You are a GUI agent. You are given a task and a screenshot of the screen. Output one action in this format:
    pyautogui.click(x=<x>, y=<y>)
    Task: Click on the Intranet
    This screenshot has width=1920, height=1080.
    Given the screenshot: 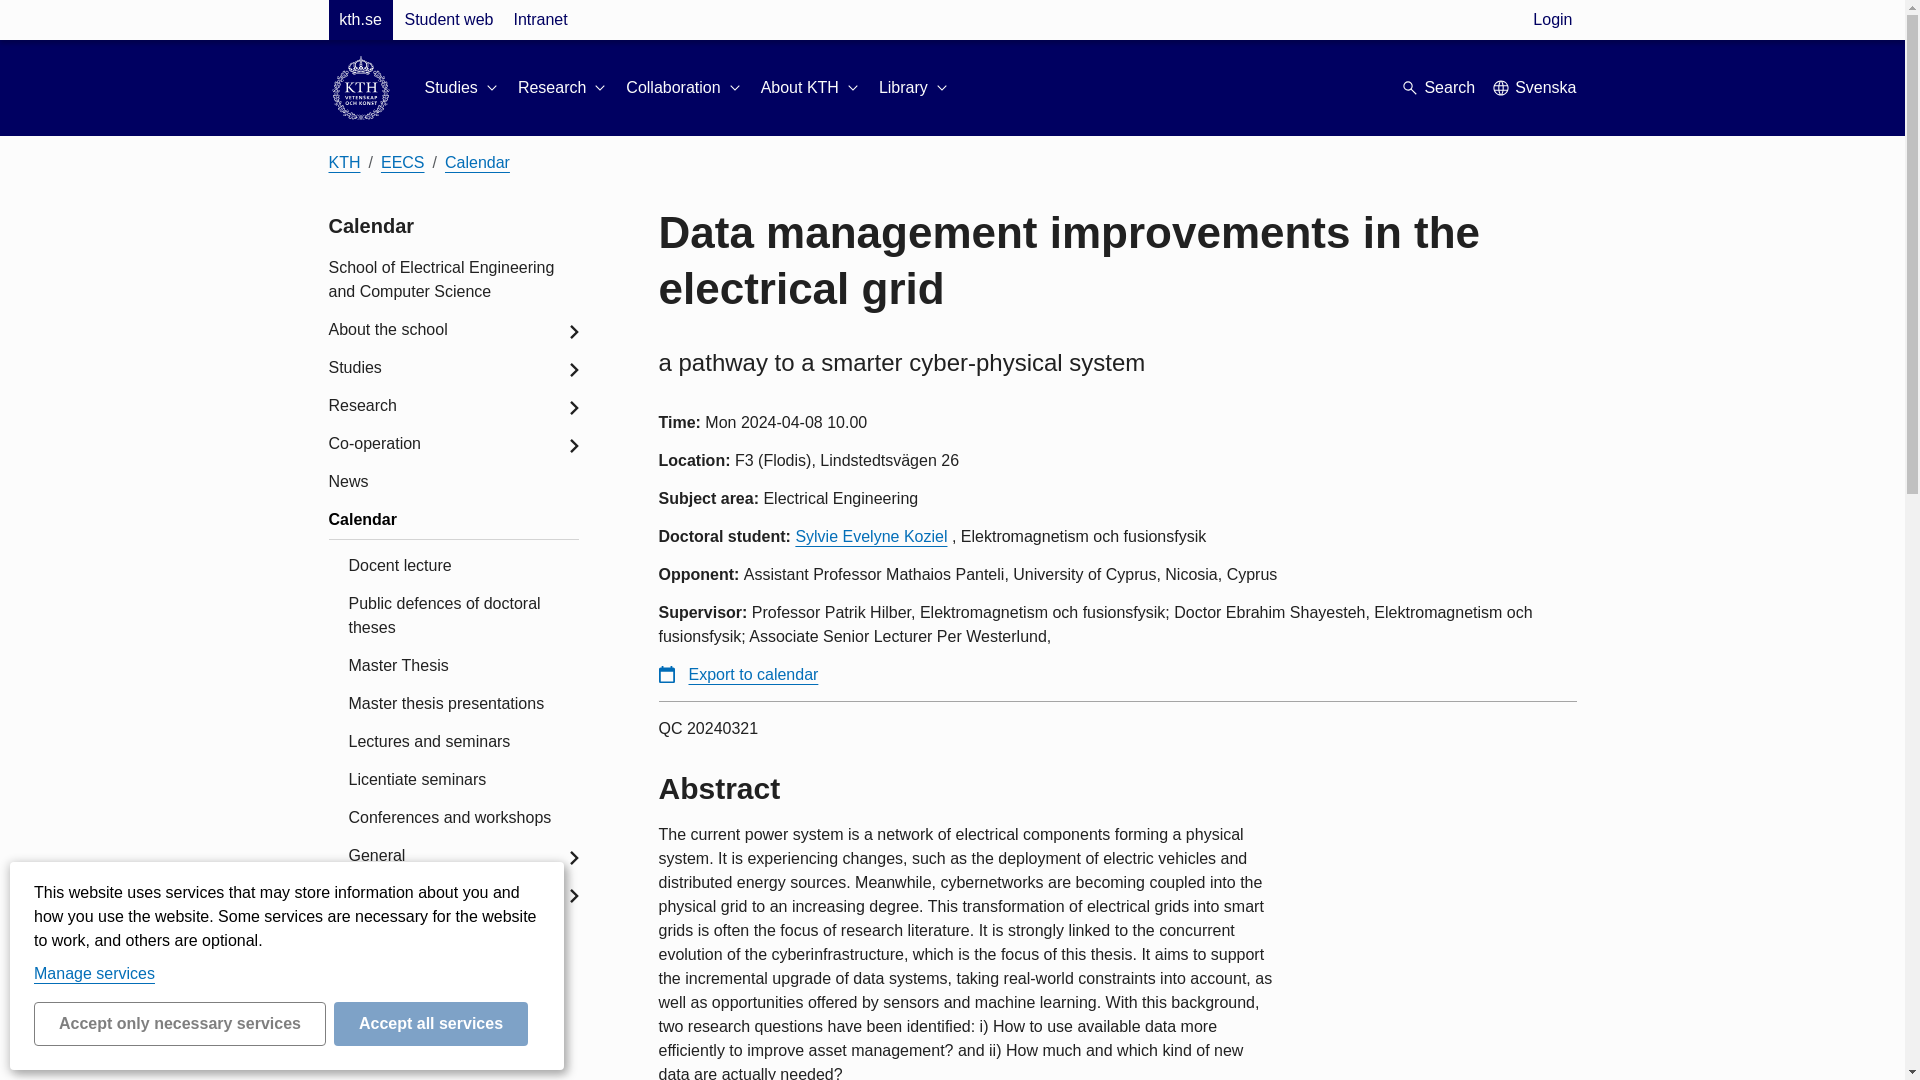 What is the action you would take?
    pyautogui.click(x=539, y=20)
    